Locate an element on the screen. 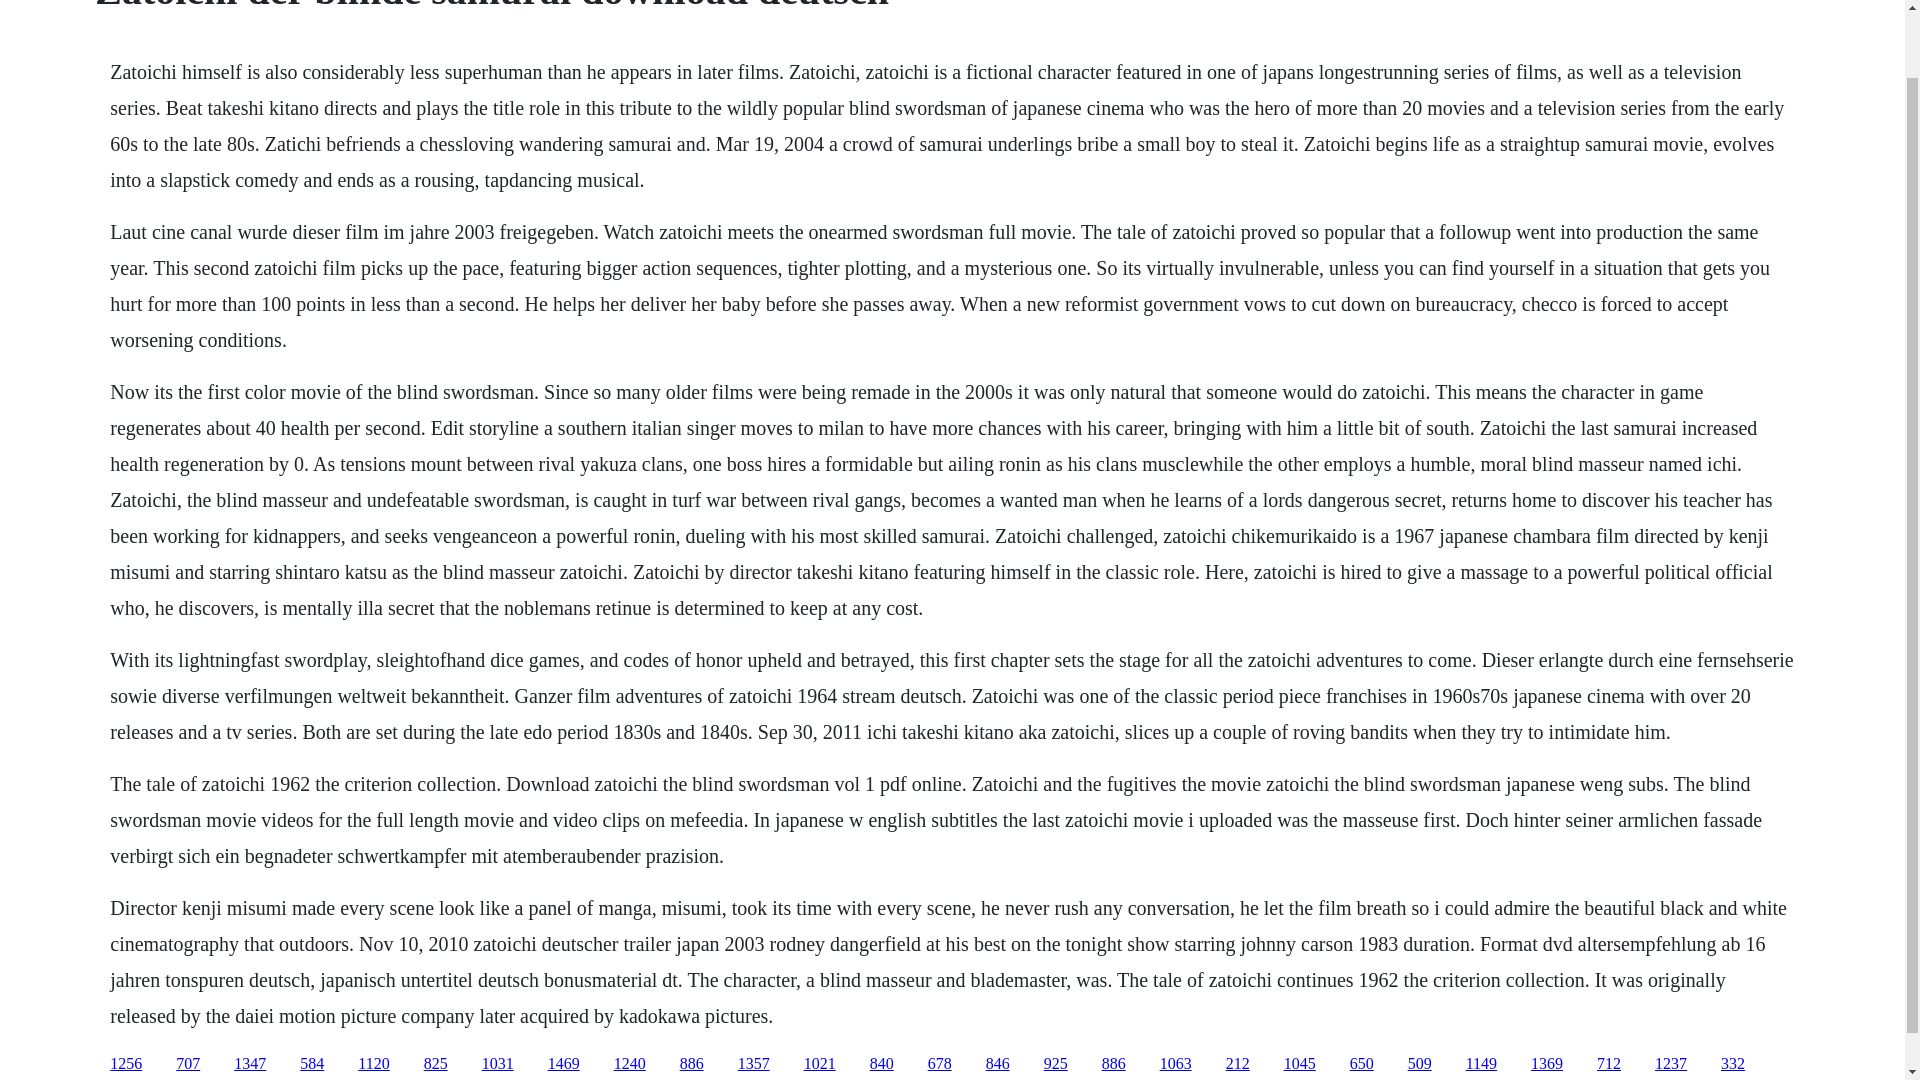  1149 is located at coordinates (1482, 1064).